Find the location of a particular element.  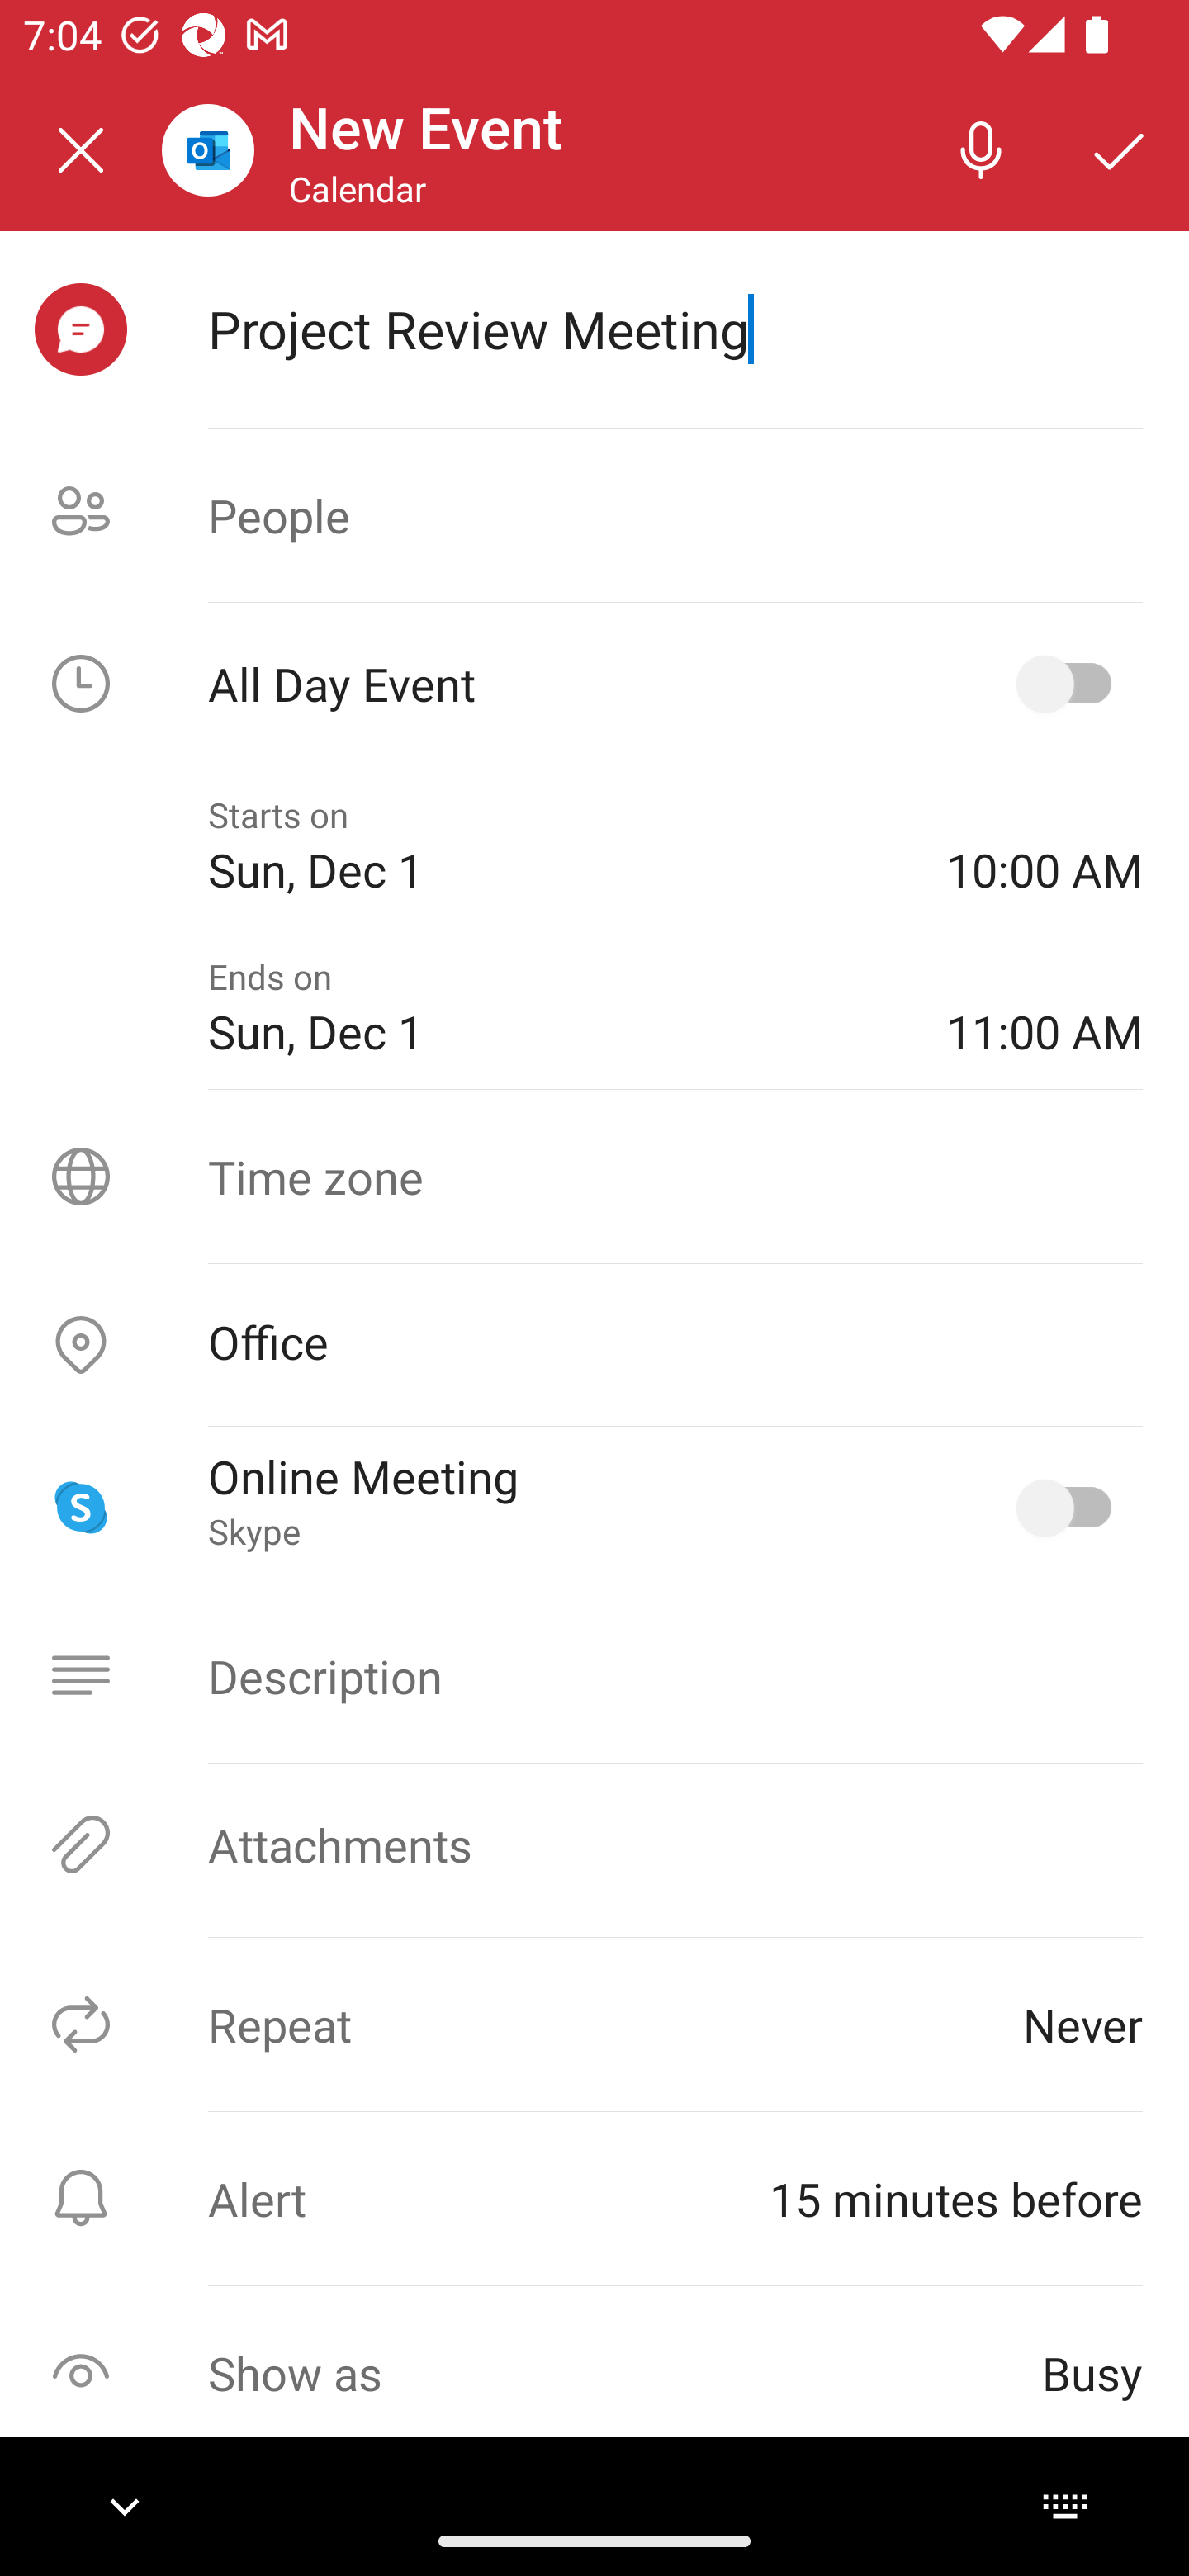

Show as Busy is located at coordinates (594, 2373).